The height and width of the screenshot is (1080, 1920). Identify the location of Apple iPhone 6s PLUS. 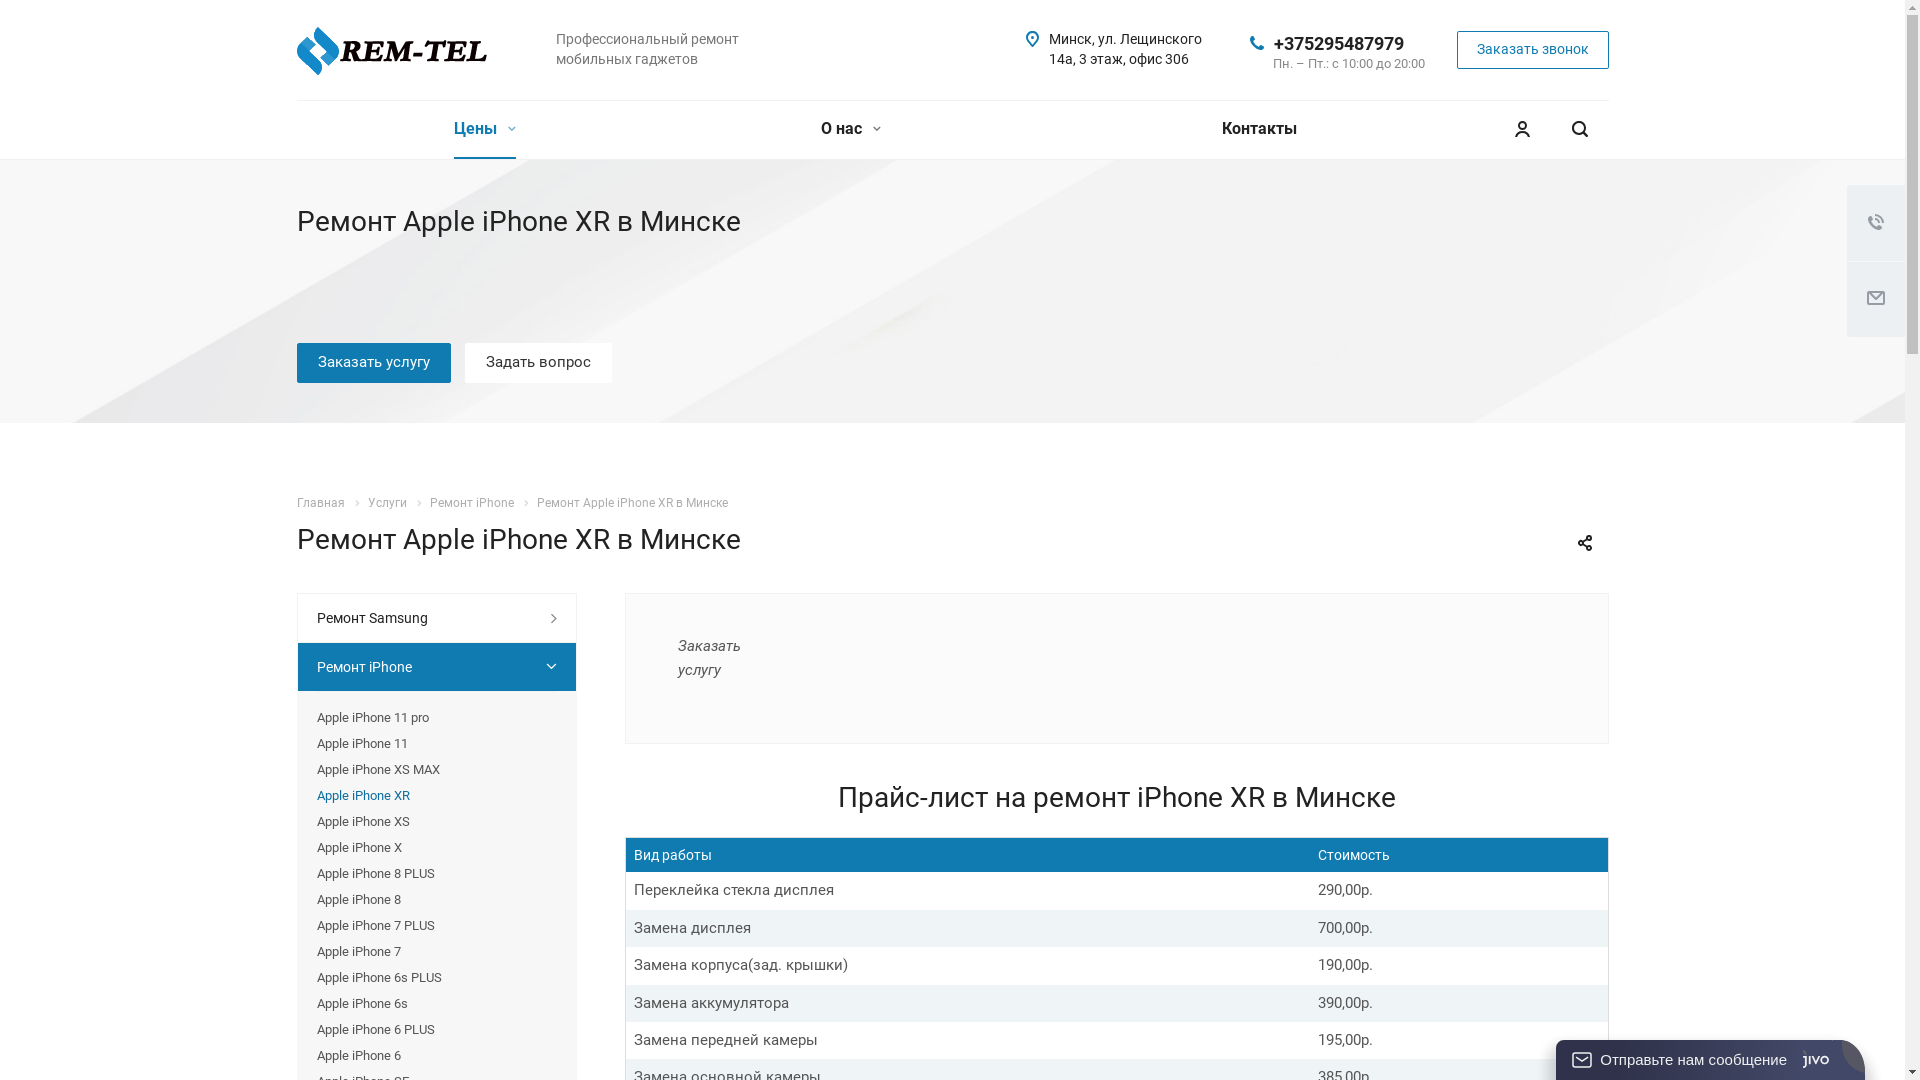
(436, 978).